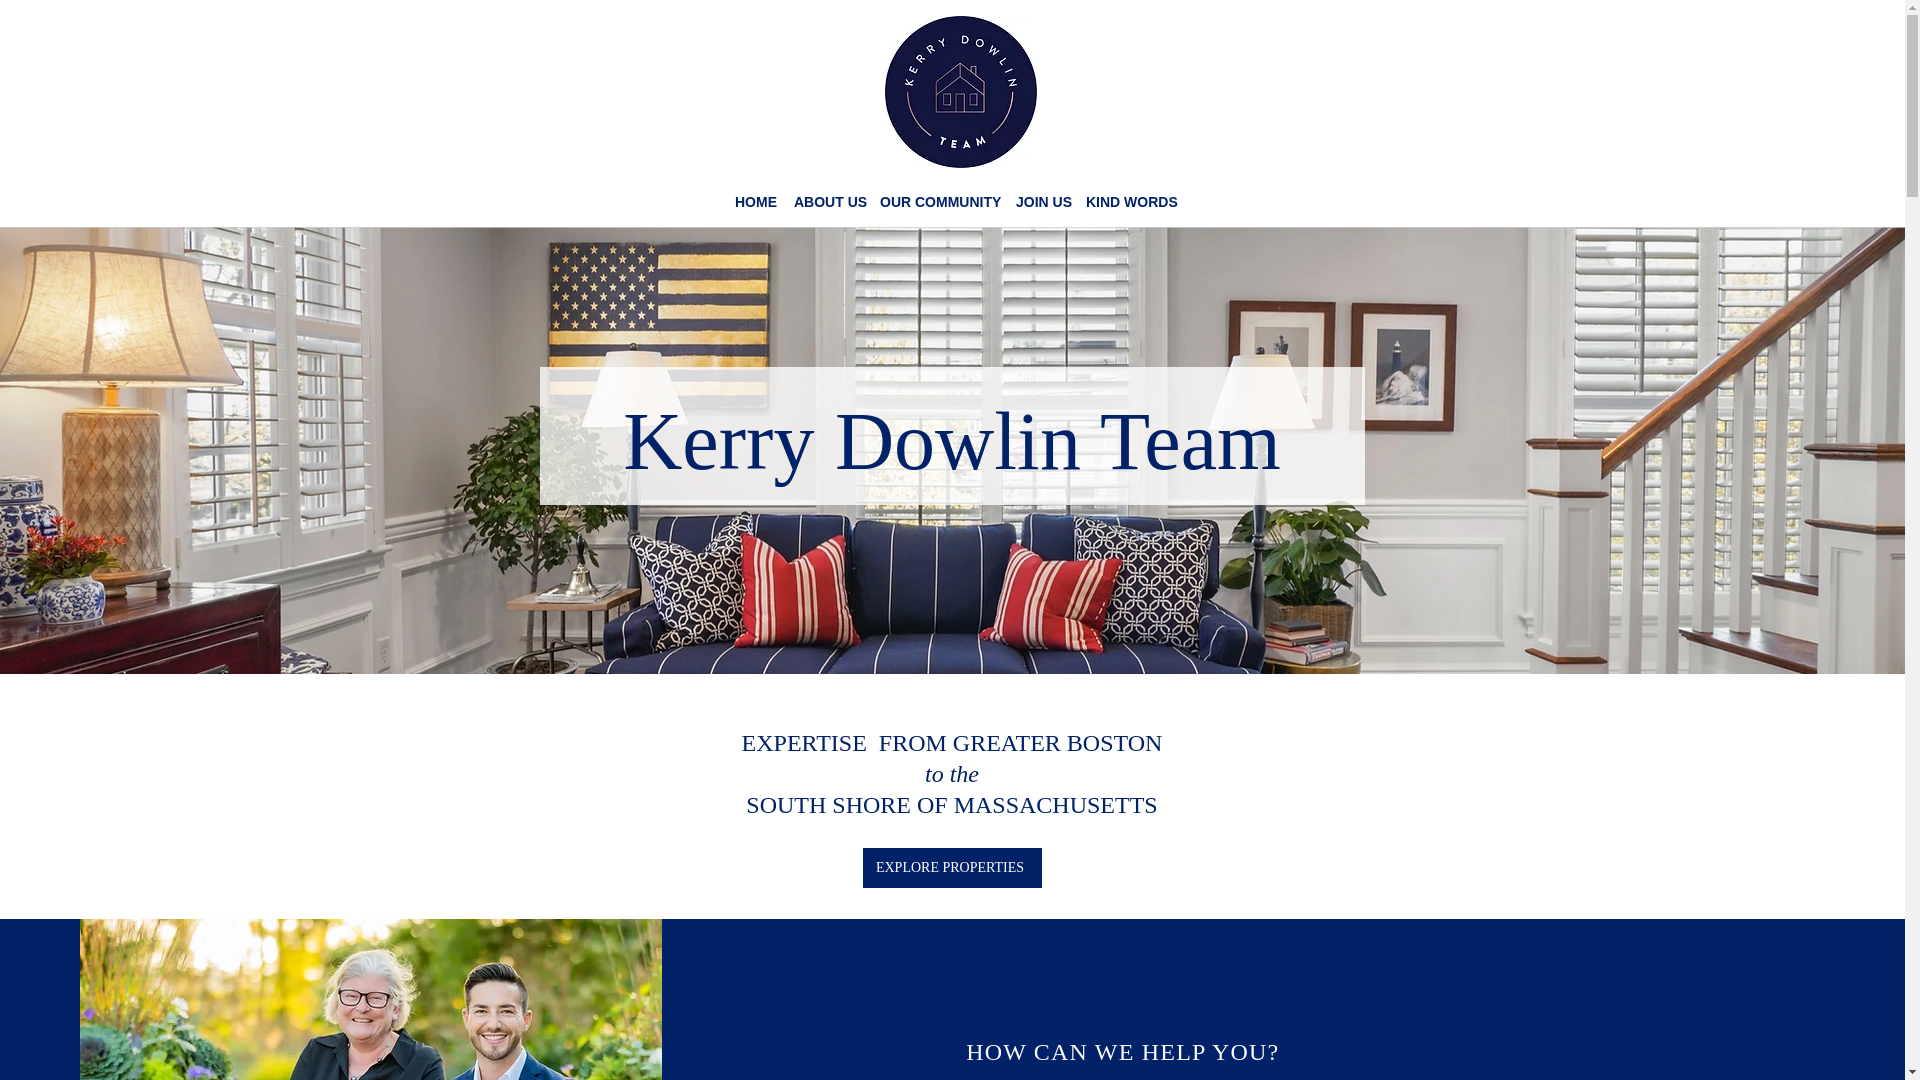 The width and height of the screenshot is (1920, 1080). What do you see at coordinates (1040, 202) in the screenshot?
I see `JOIN US` at bounding box center [1040, 202].